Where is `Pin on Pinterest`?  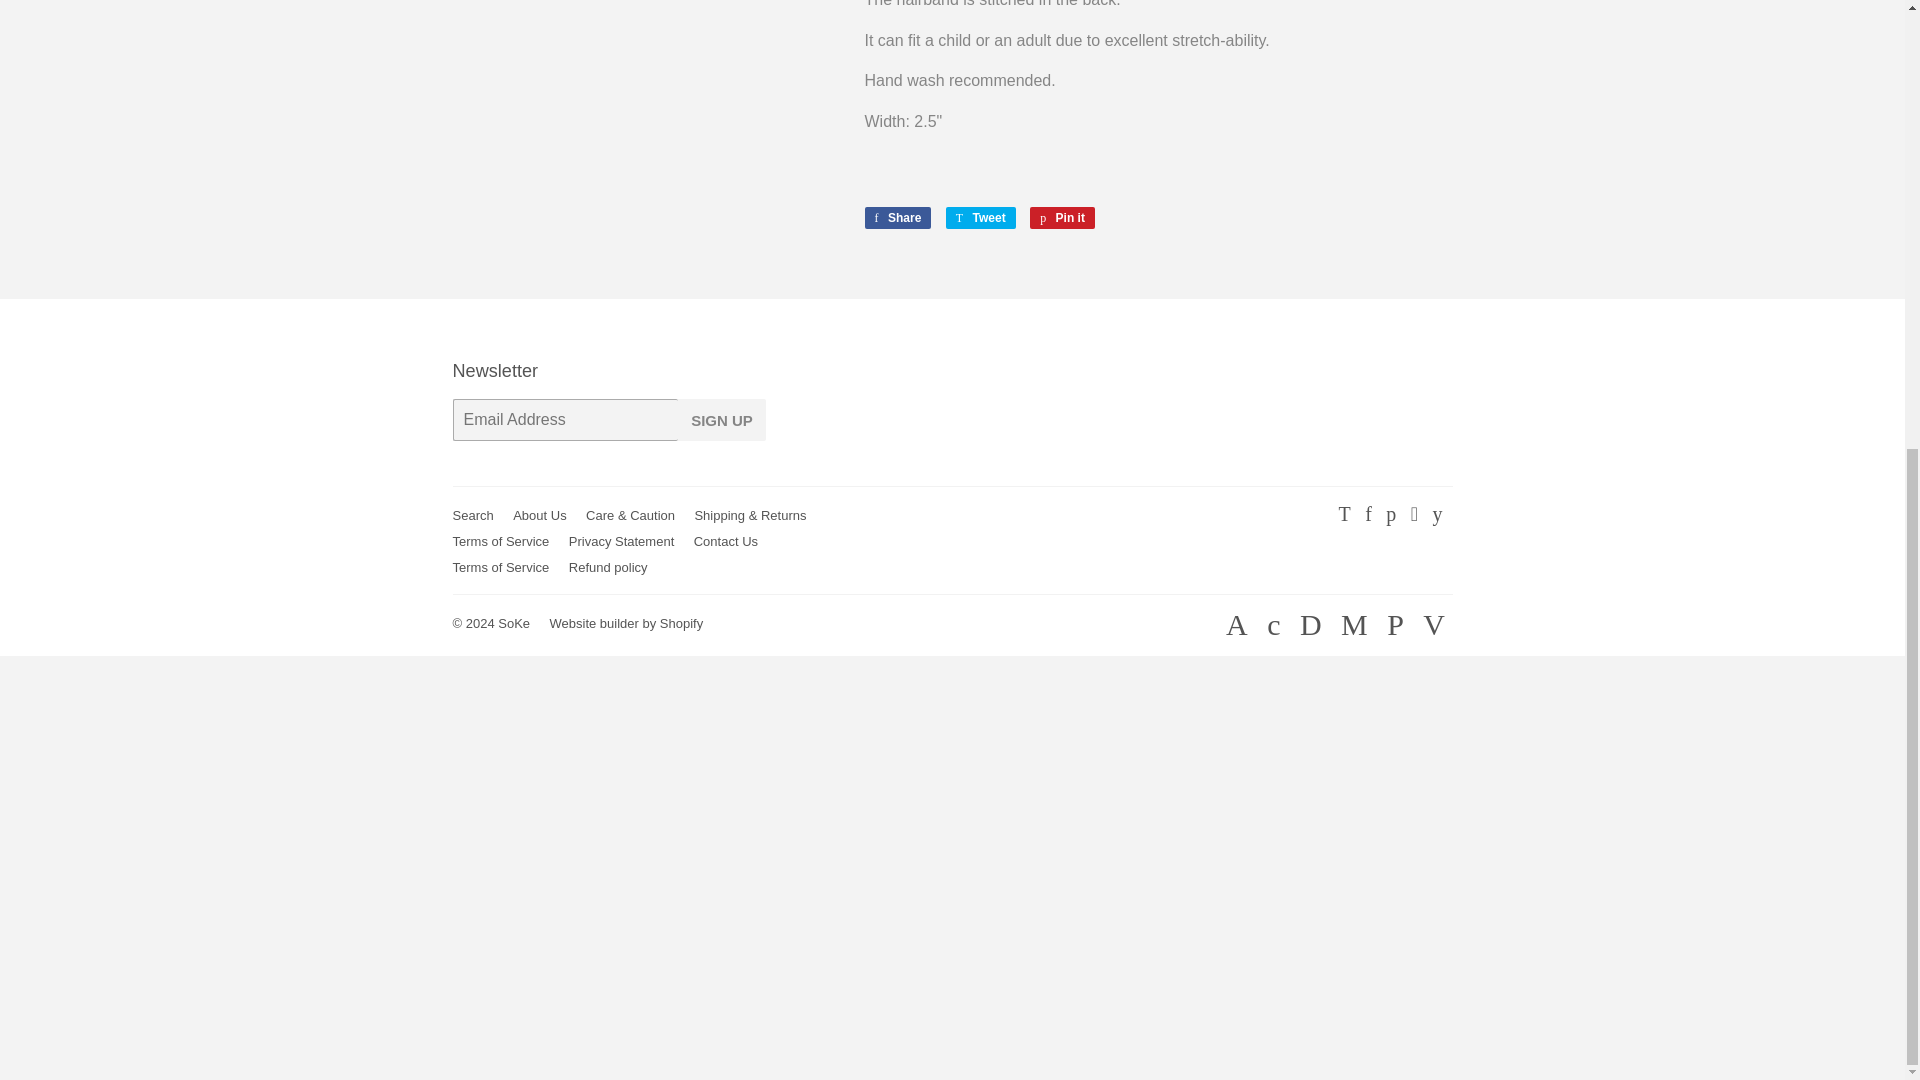
Pin on Pinterest is located at coordinates (1062, 218).